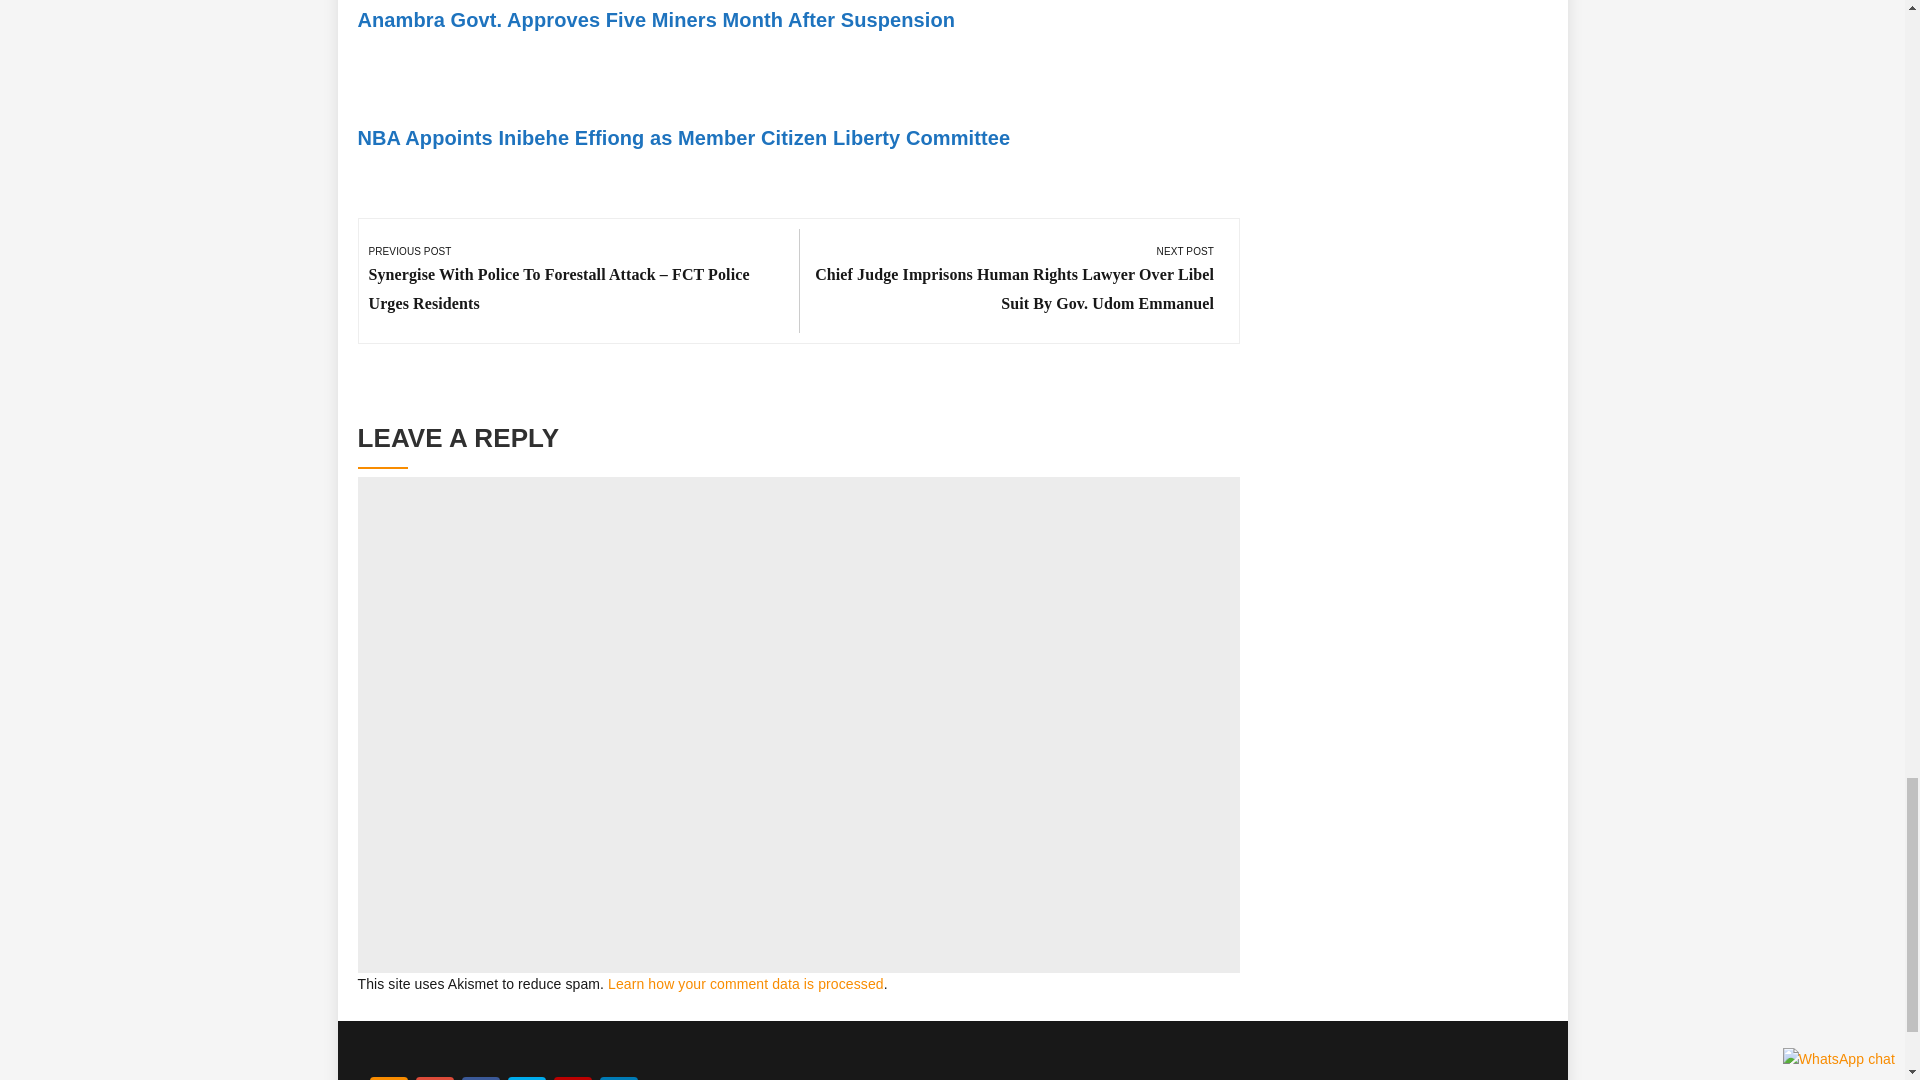  Describe the element at coordinates (618, 1078) in the screenshot. I see `LinkdeIn` at that location.